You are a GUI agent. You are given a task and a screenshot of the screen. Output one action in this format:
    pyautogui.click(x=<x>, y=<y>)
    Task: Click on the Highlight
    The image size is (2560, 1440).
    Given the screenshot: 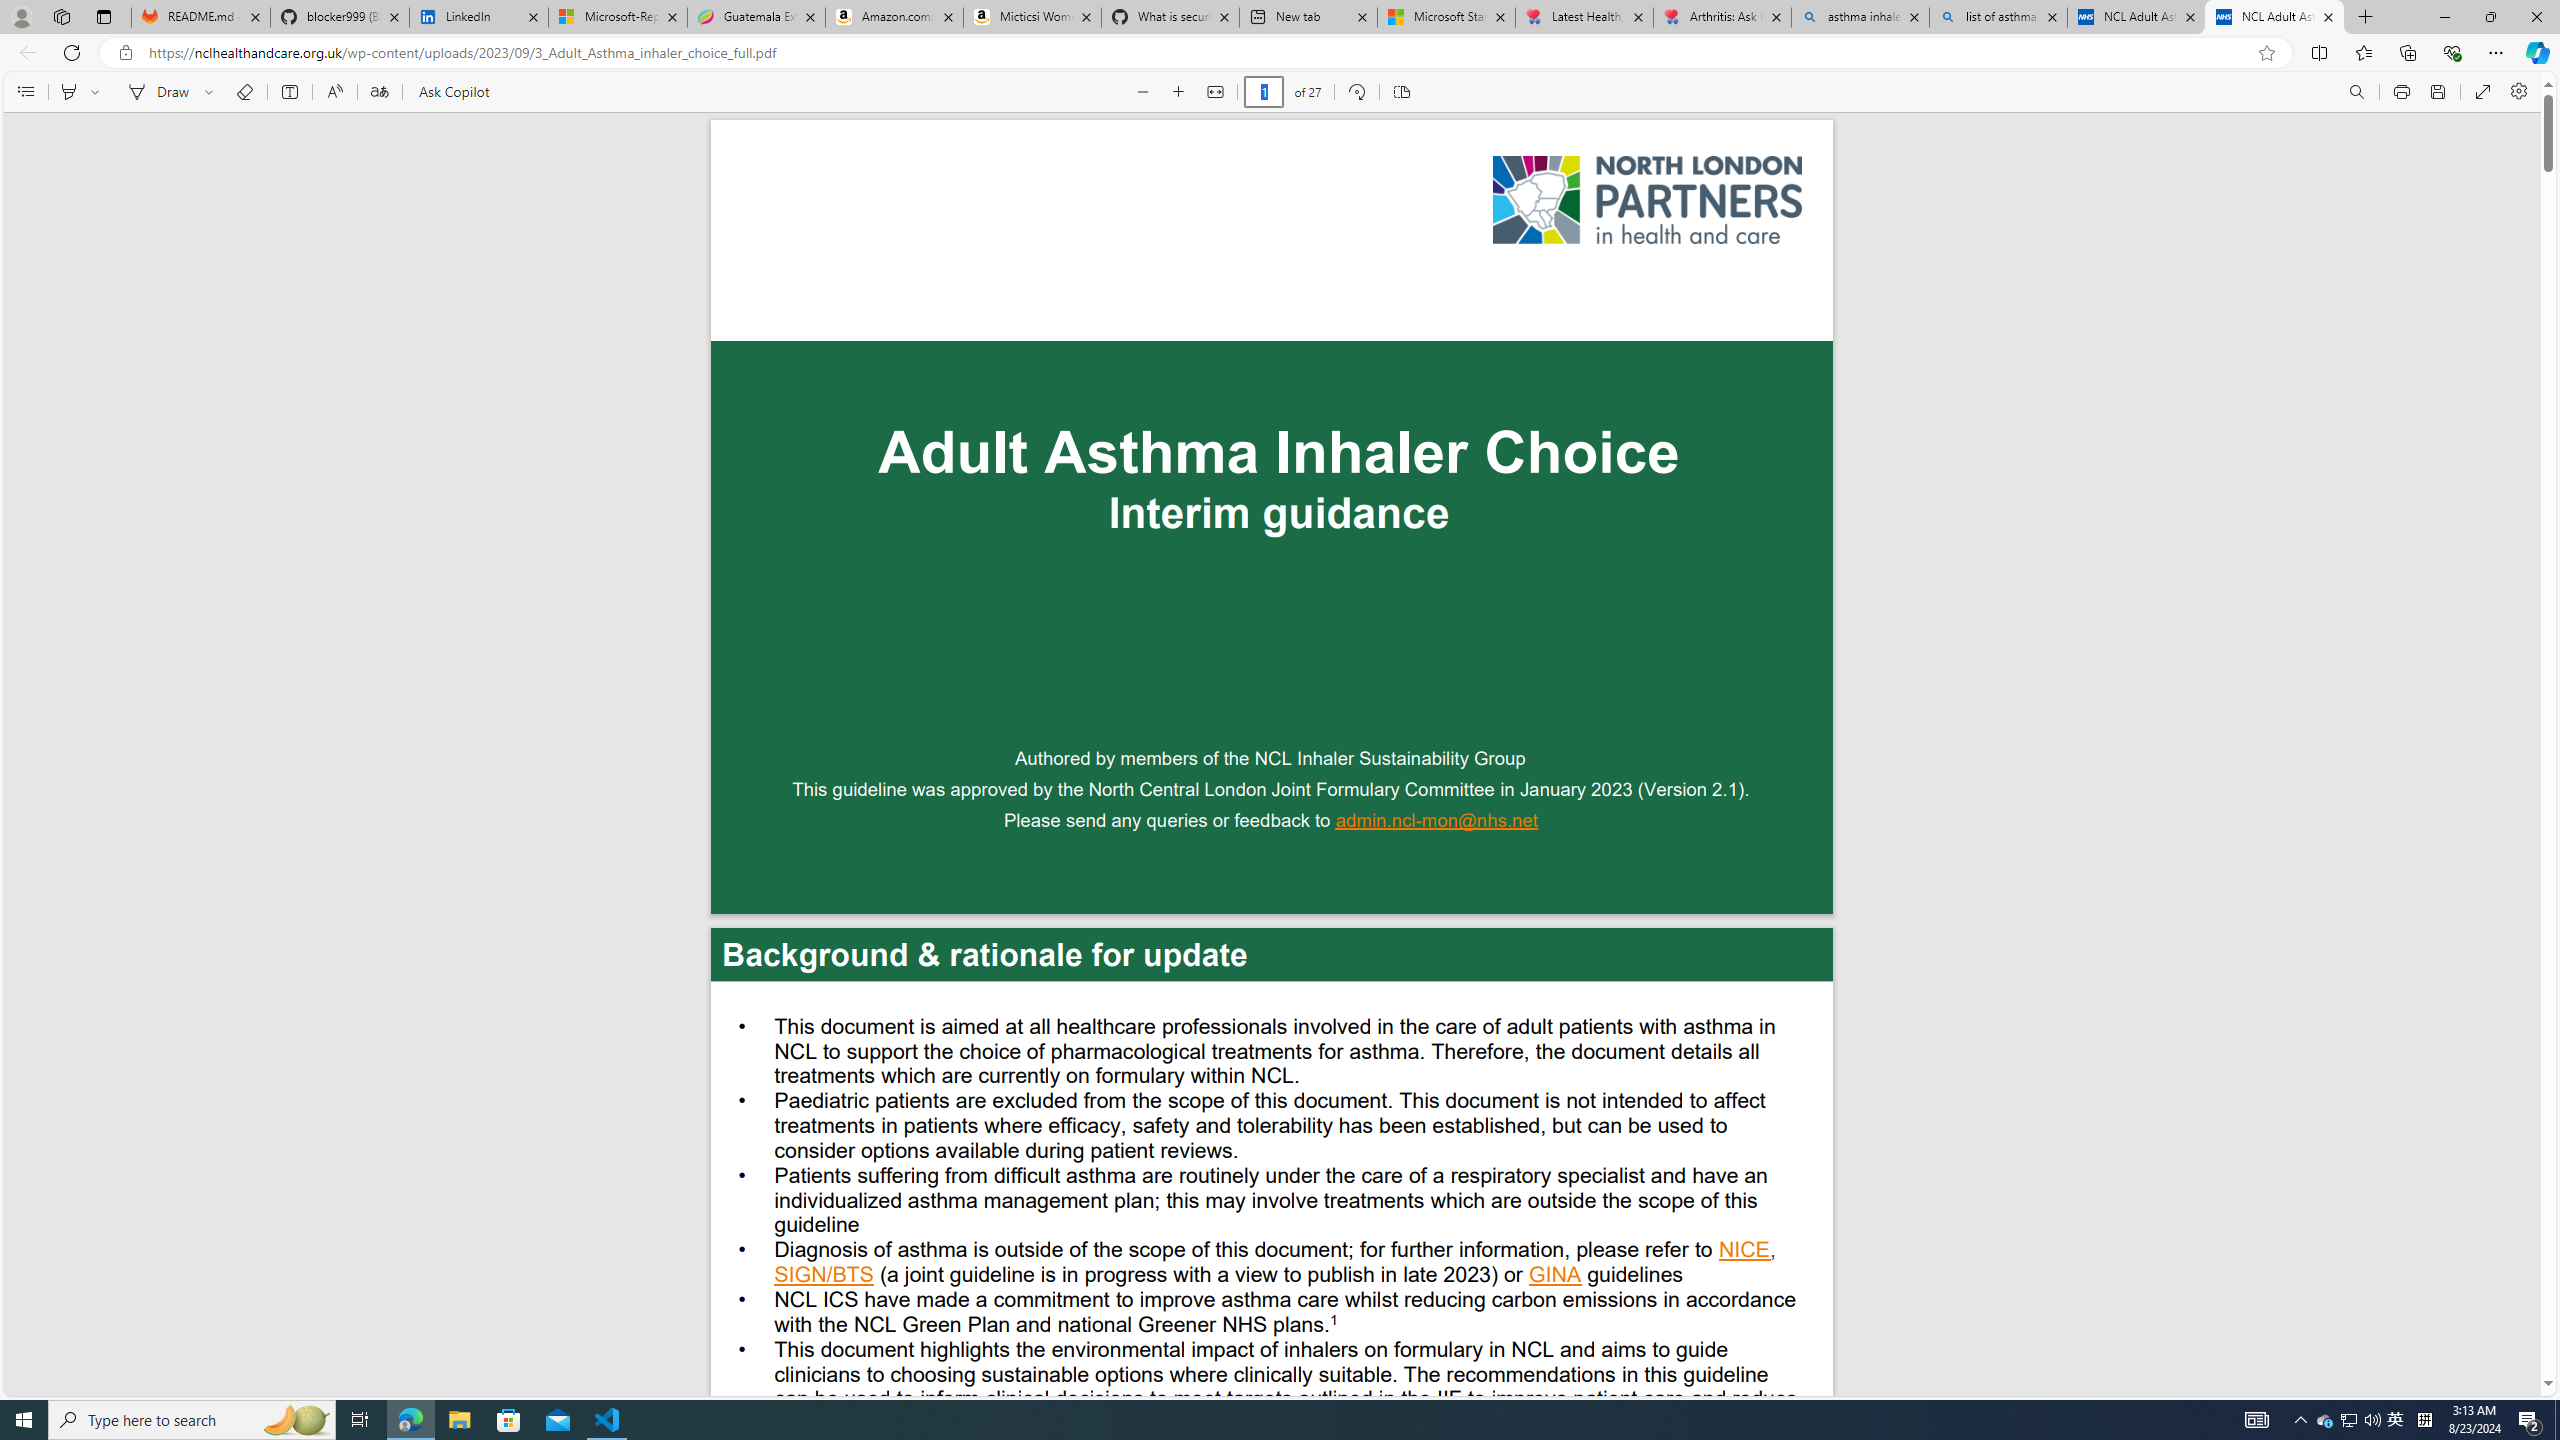 What is the action you would take?
    pyautogui.click(x=68, y=92)
    